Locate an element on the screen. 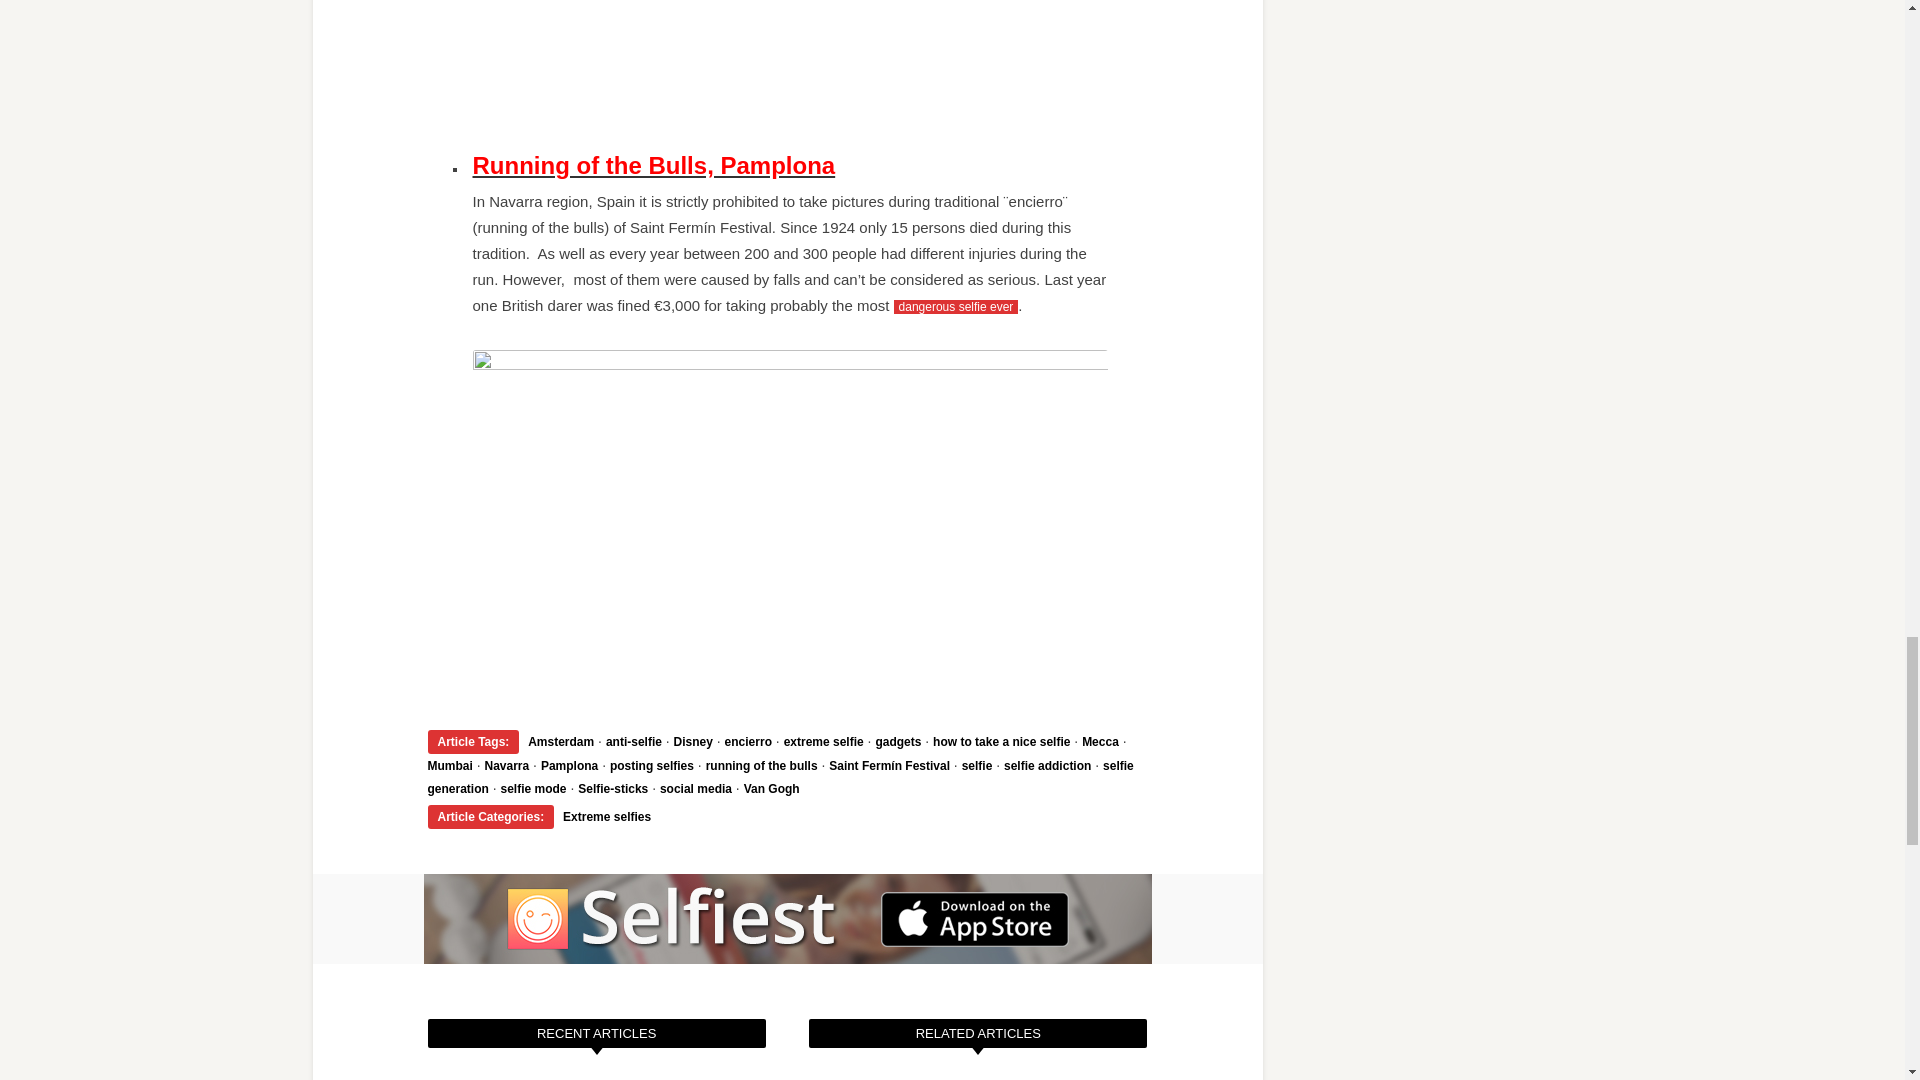  selfie mode is located at coordinates (534, 788).